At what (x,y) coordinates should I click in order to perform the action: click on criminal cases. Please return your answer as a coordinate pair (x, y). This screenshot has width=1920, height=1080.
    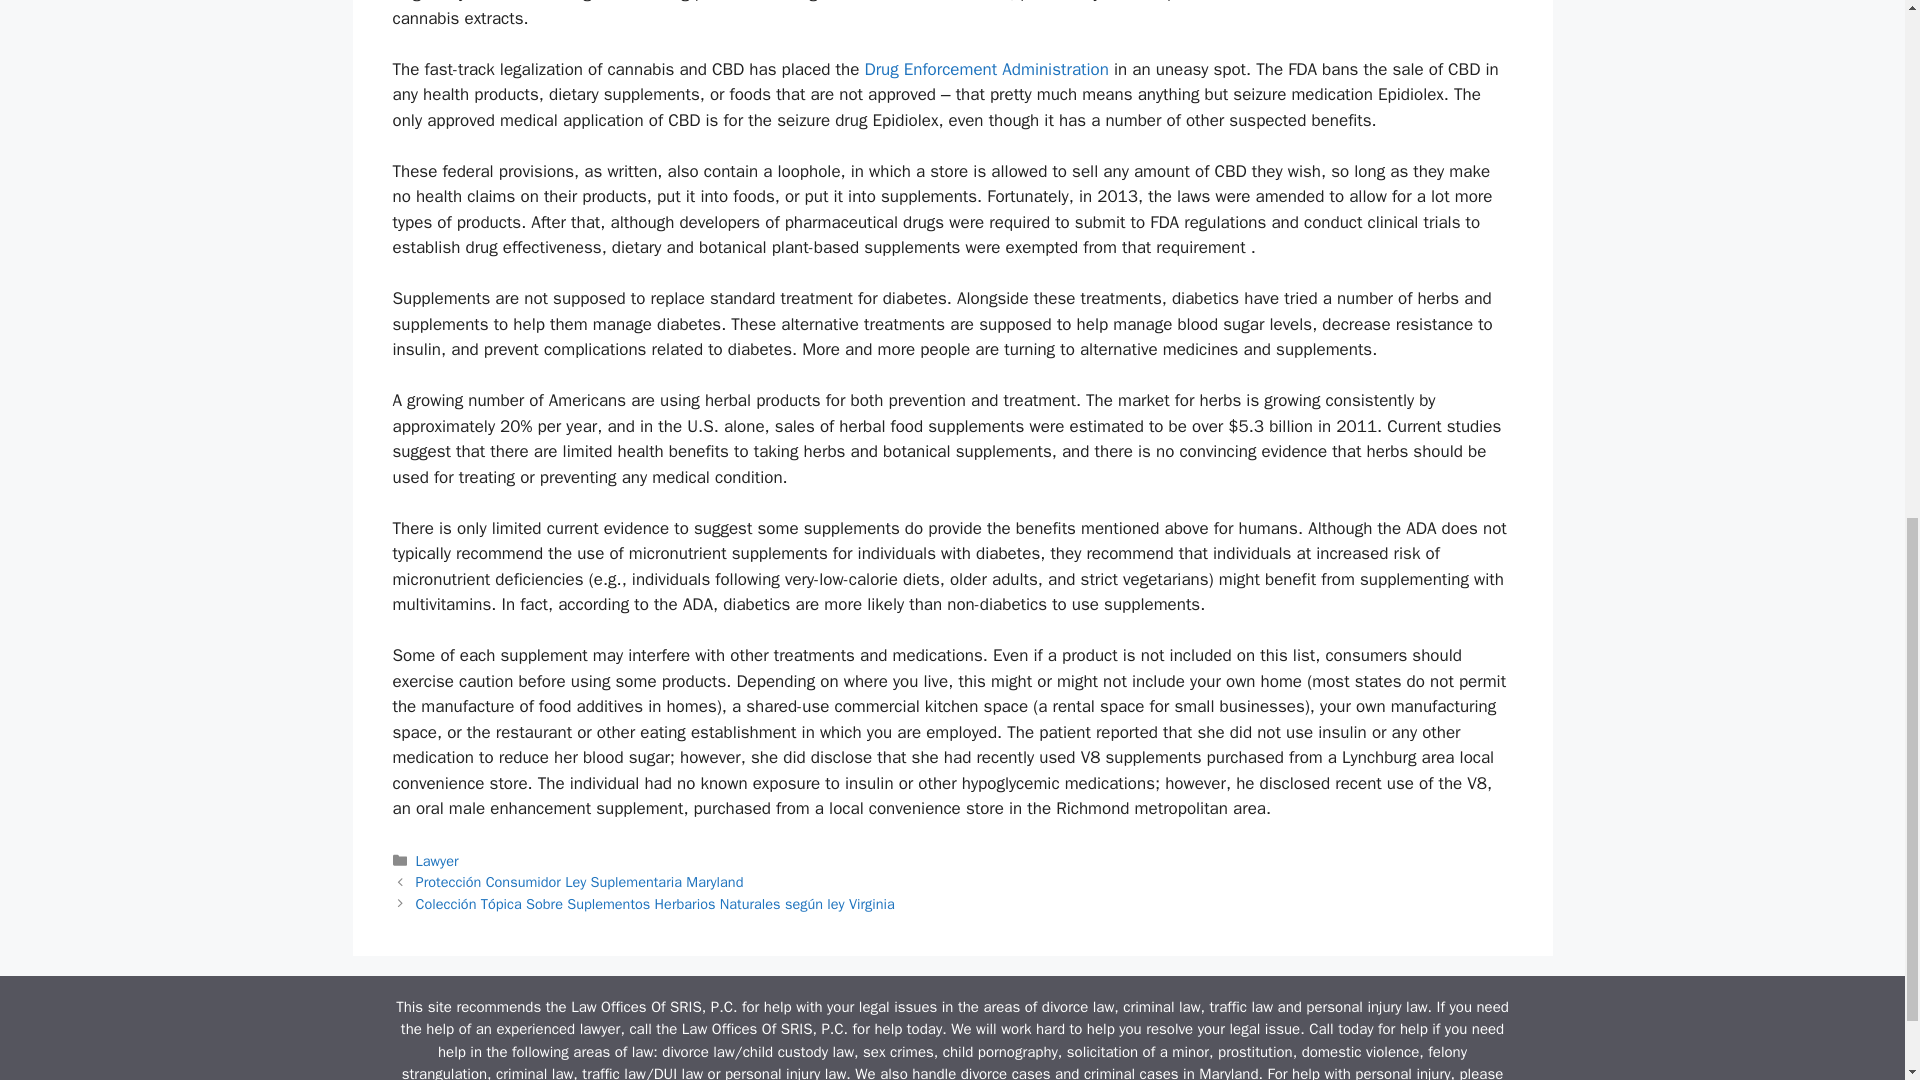
    Looking at the image, I should click on (1131, 1072).